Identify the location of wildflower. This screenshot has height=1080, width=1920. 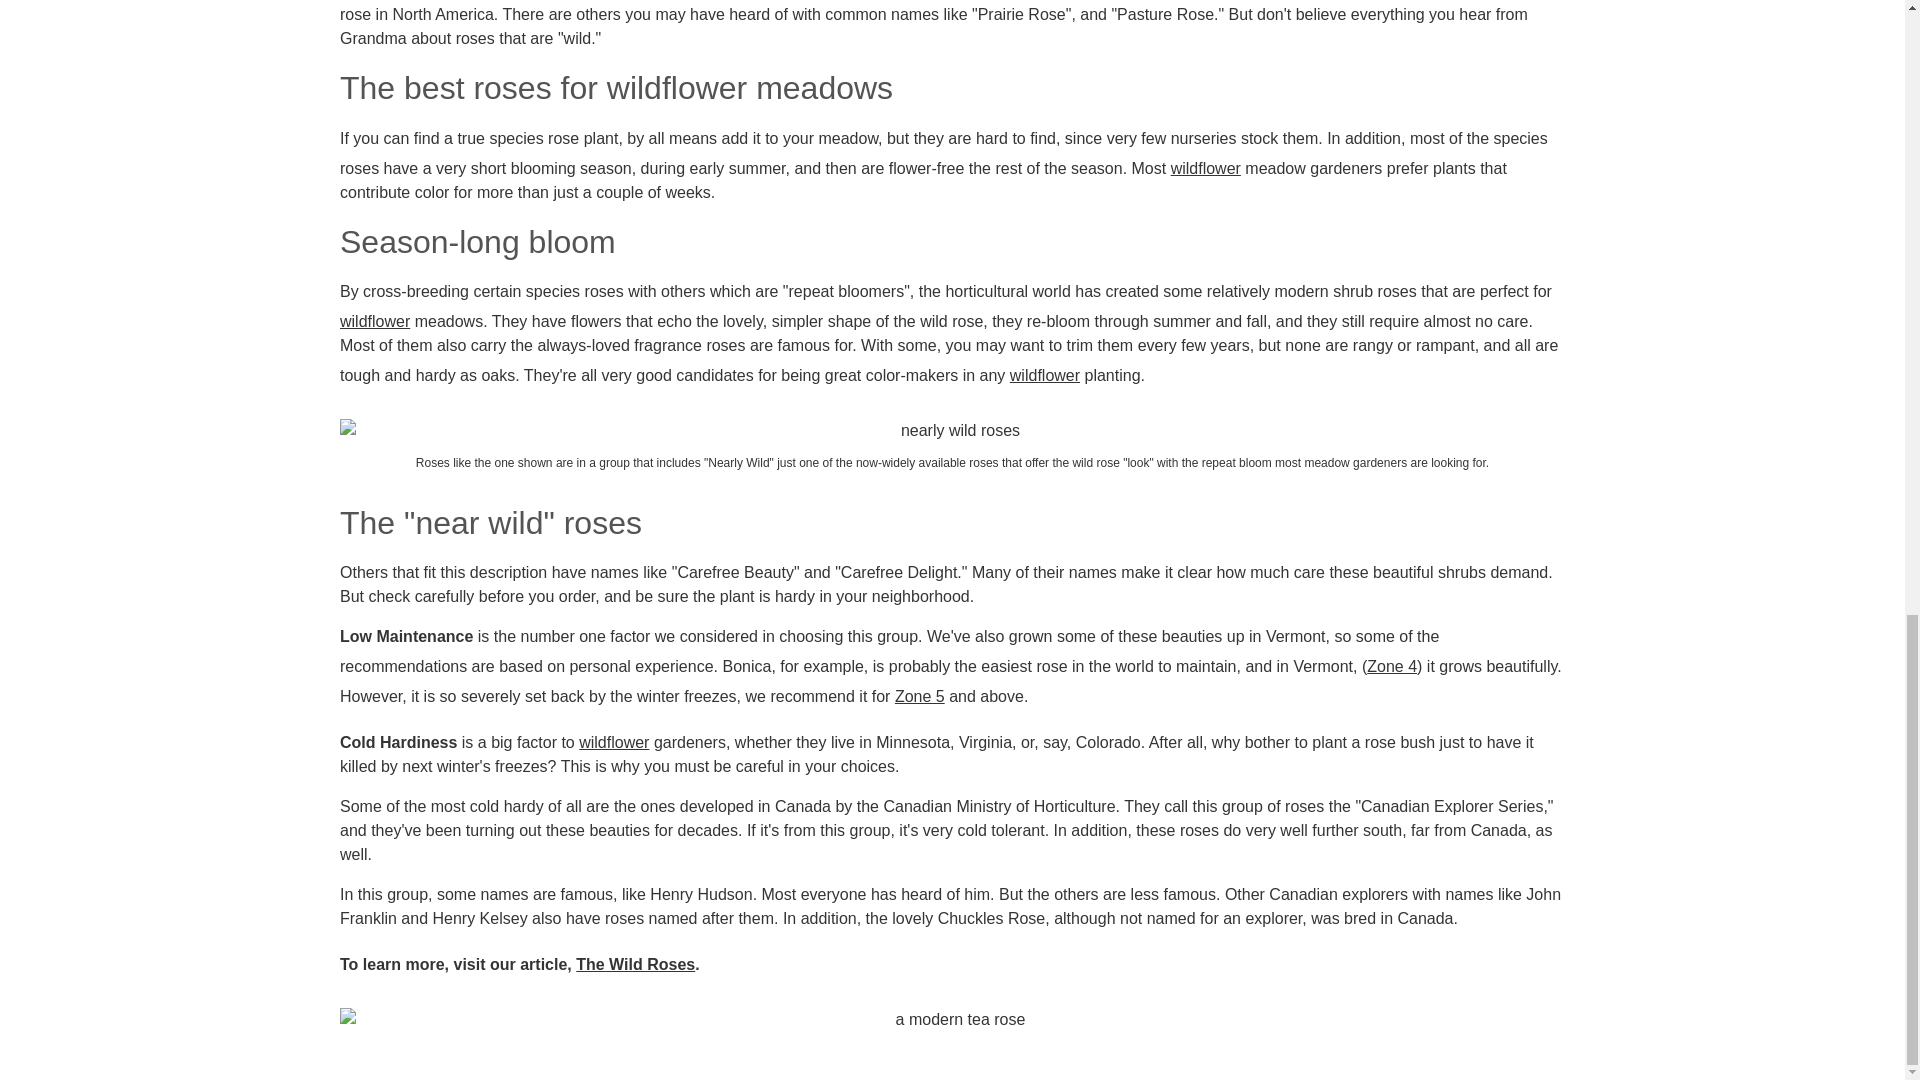
(1206, 168).